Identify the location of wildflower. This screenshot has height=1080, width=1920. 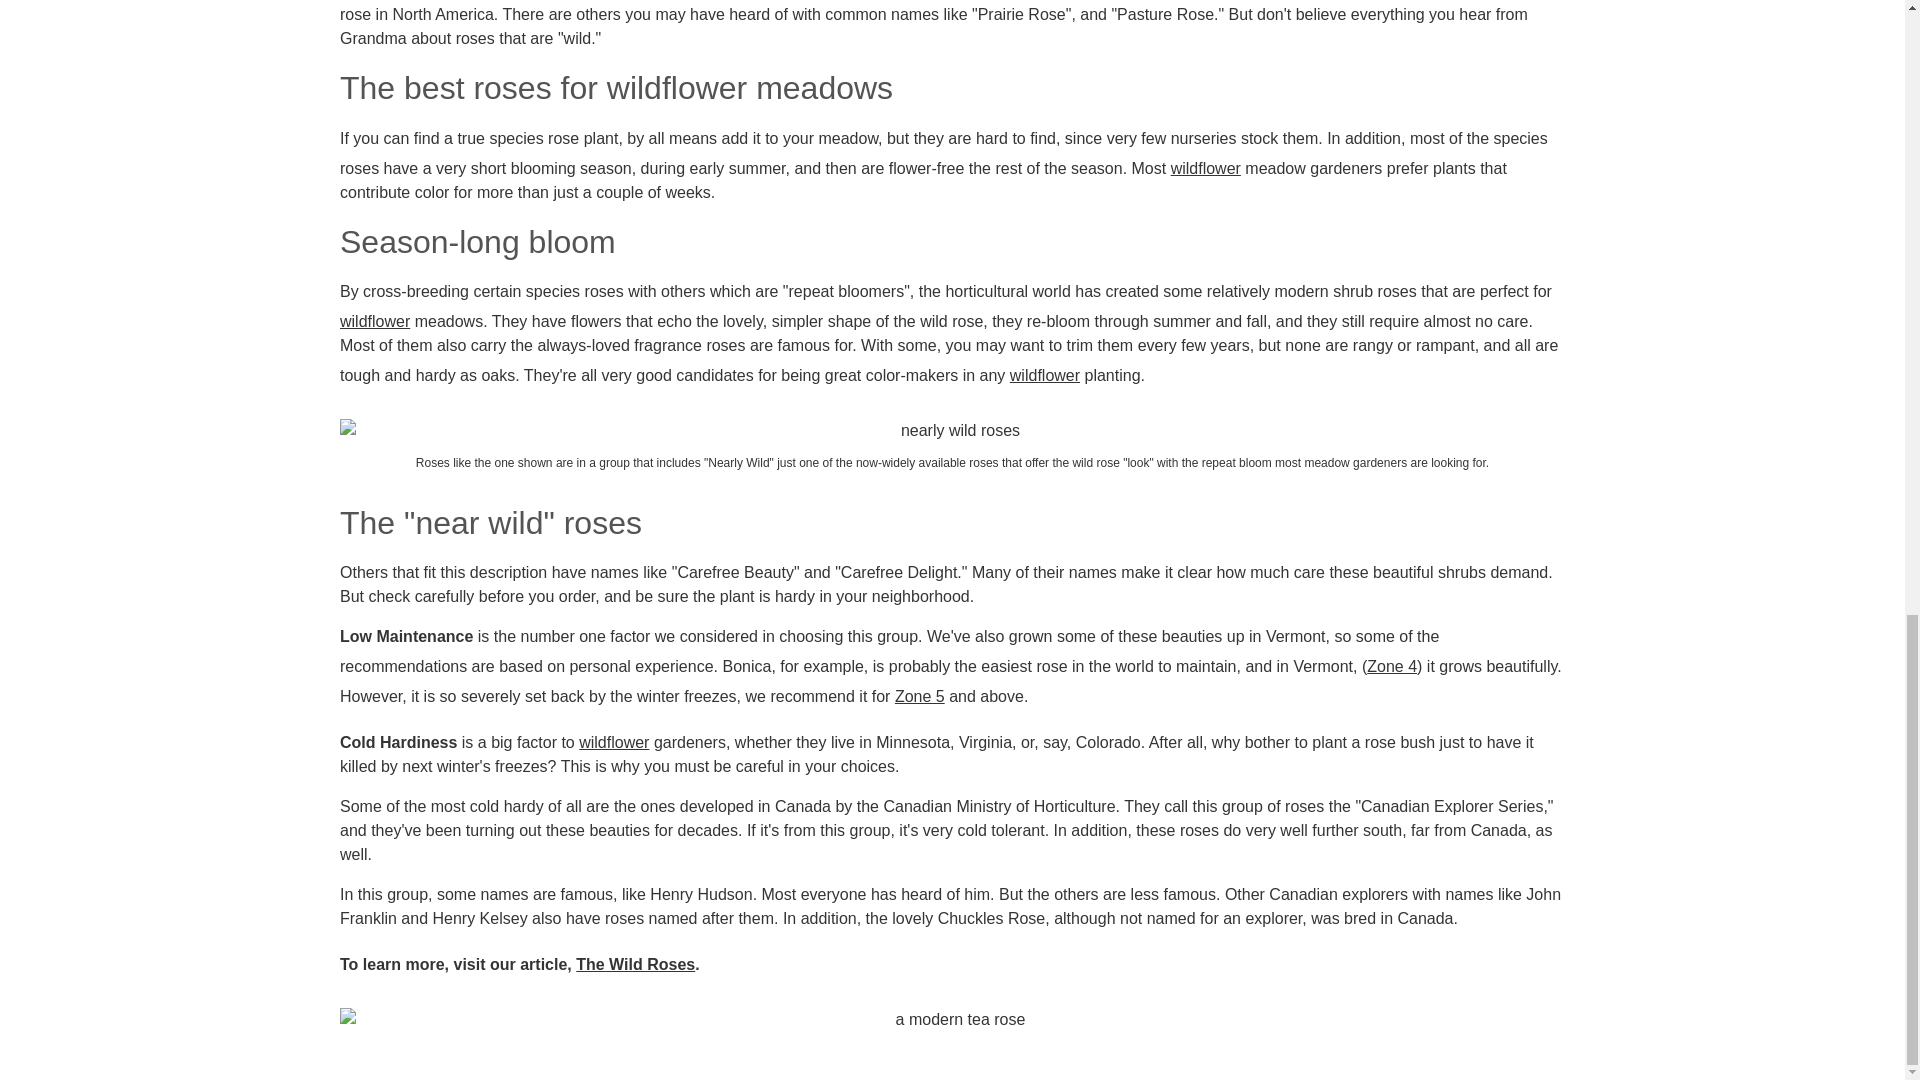
(1206, 168).